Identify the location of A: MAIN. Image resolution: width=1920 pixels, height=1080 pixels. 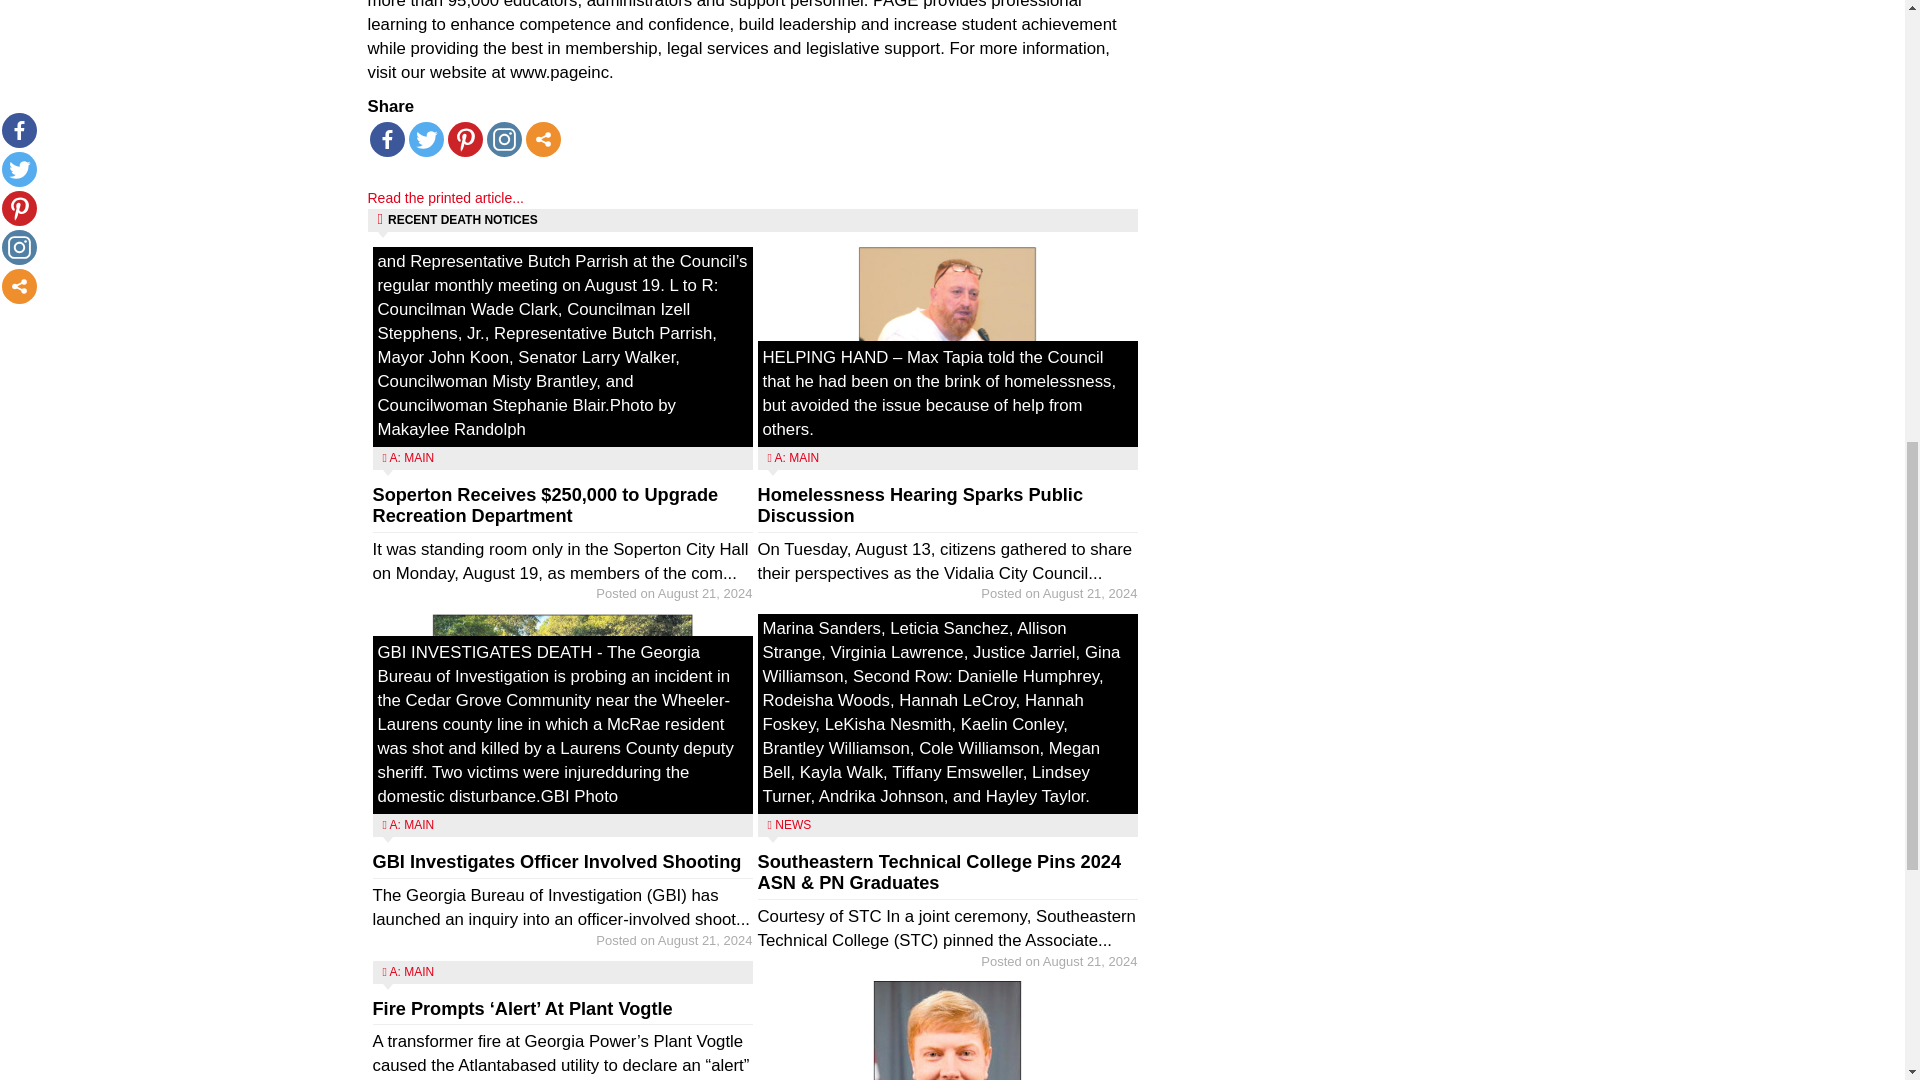
(412, 824).